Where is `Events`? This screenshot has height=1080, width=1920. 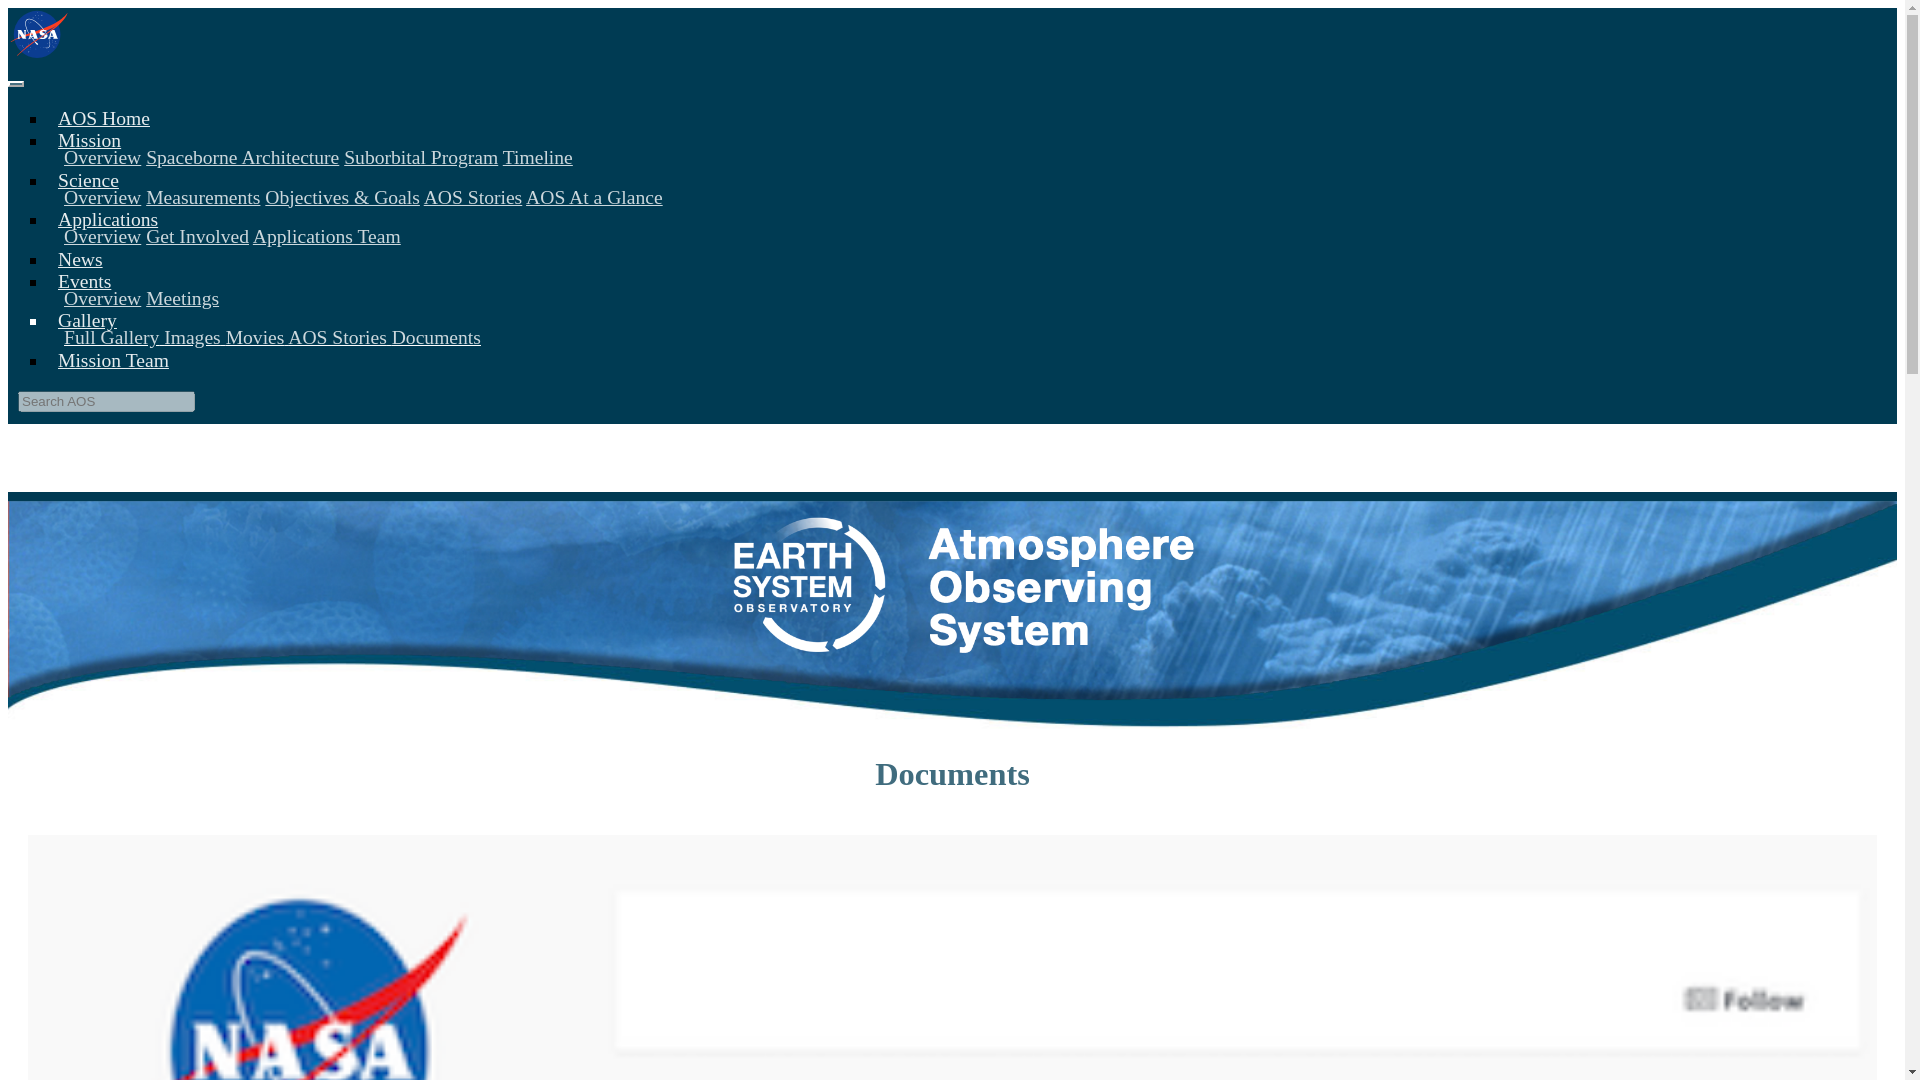
Events is located at coordinates (80, 281).